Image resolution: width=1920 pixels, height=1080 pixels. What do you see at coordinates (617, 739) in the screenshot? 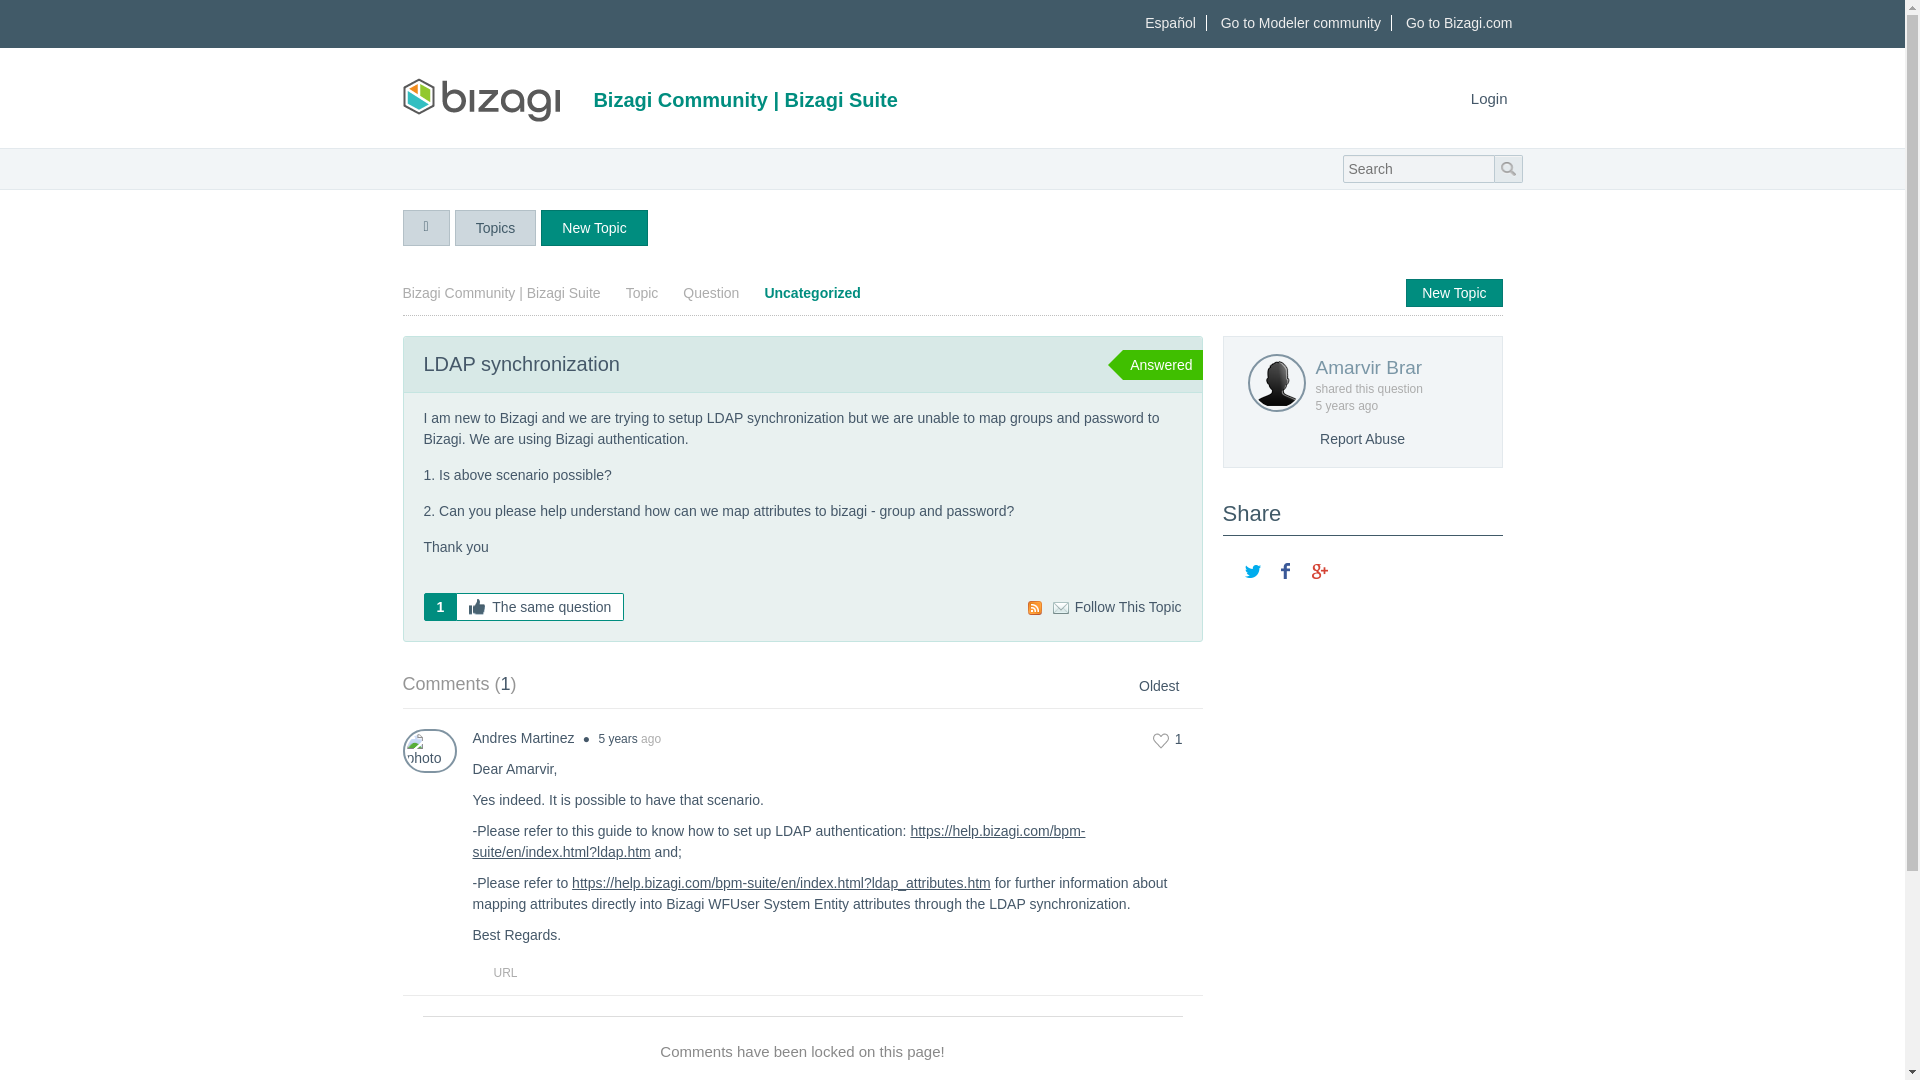
I see `2018.10.23 16:57:01` at bounding box center [617, 739].